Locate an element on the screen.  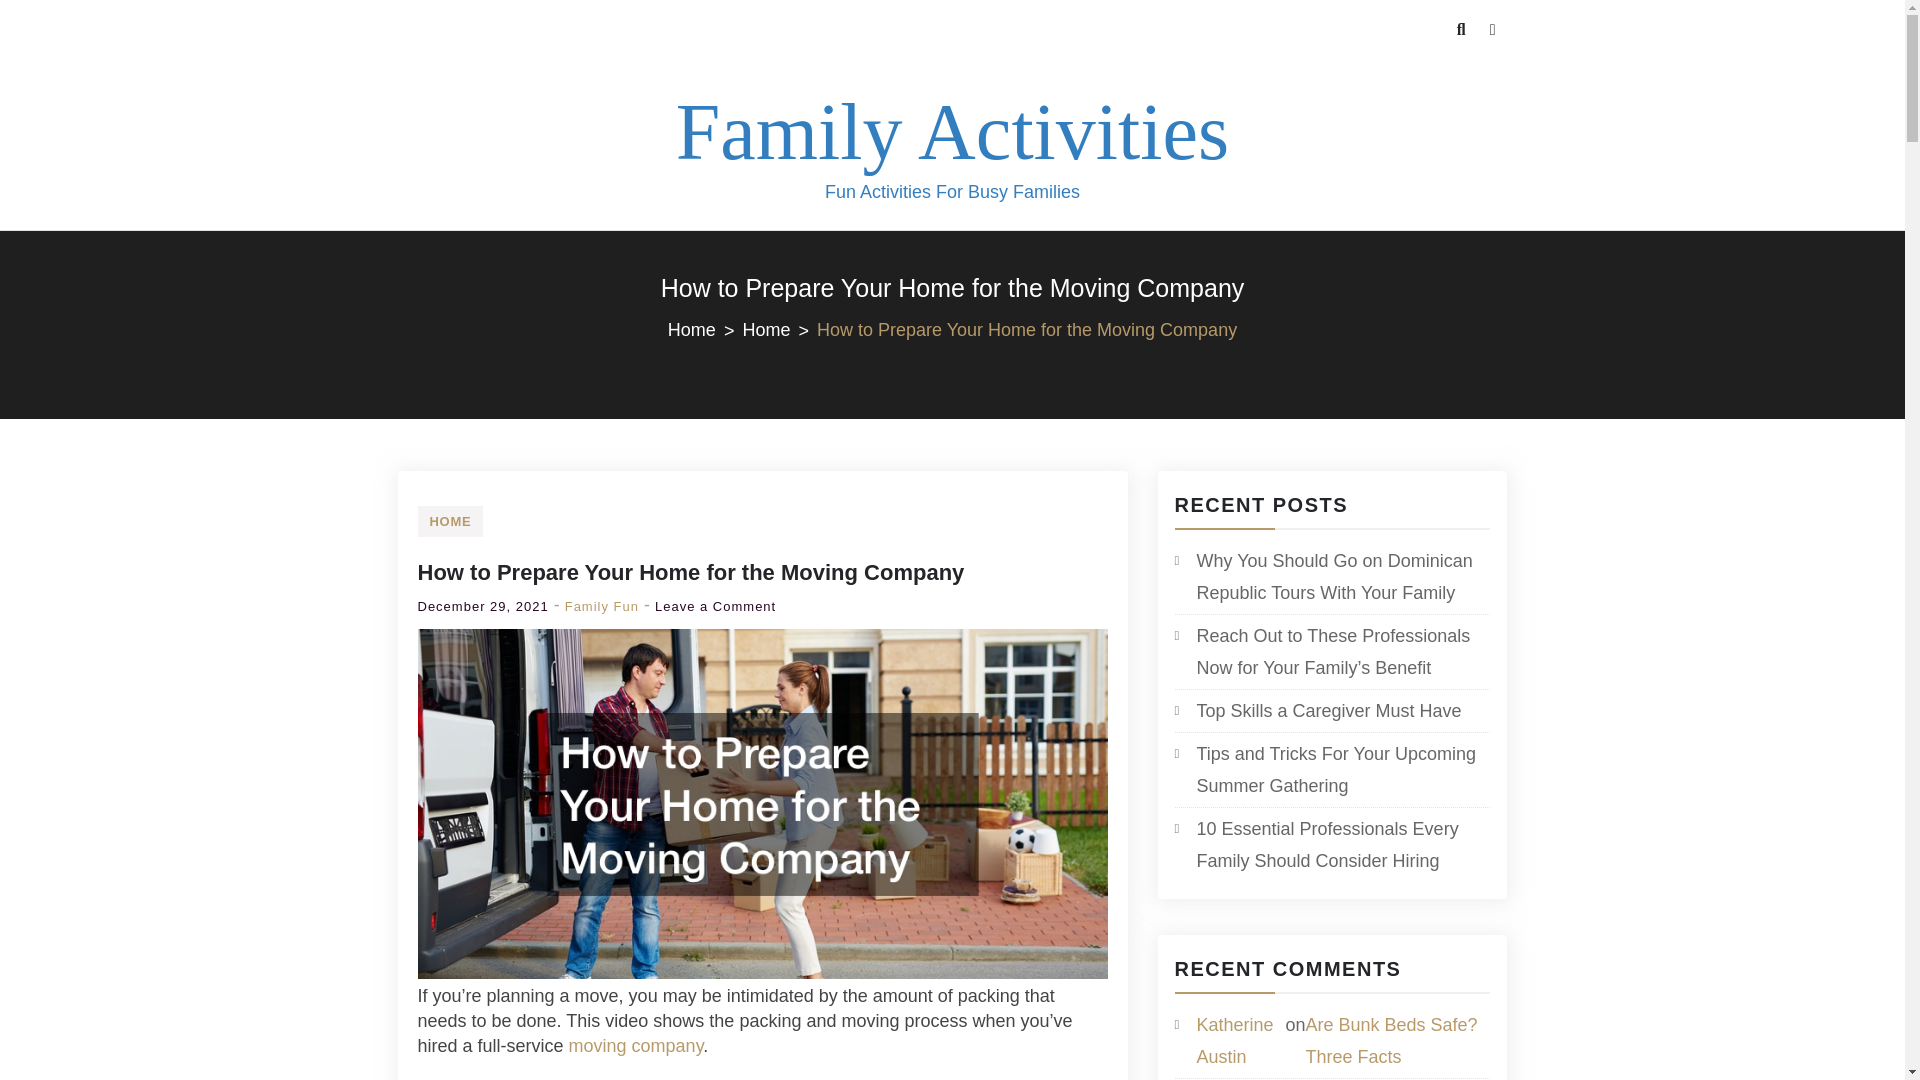
Are Bunk Beds Safe? Three Facts is located at coordinates (1397, 1040).